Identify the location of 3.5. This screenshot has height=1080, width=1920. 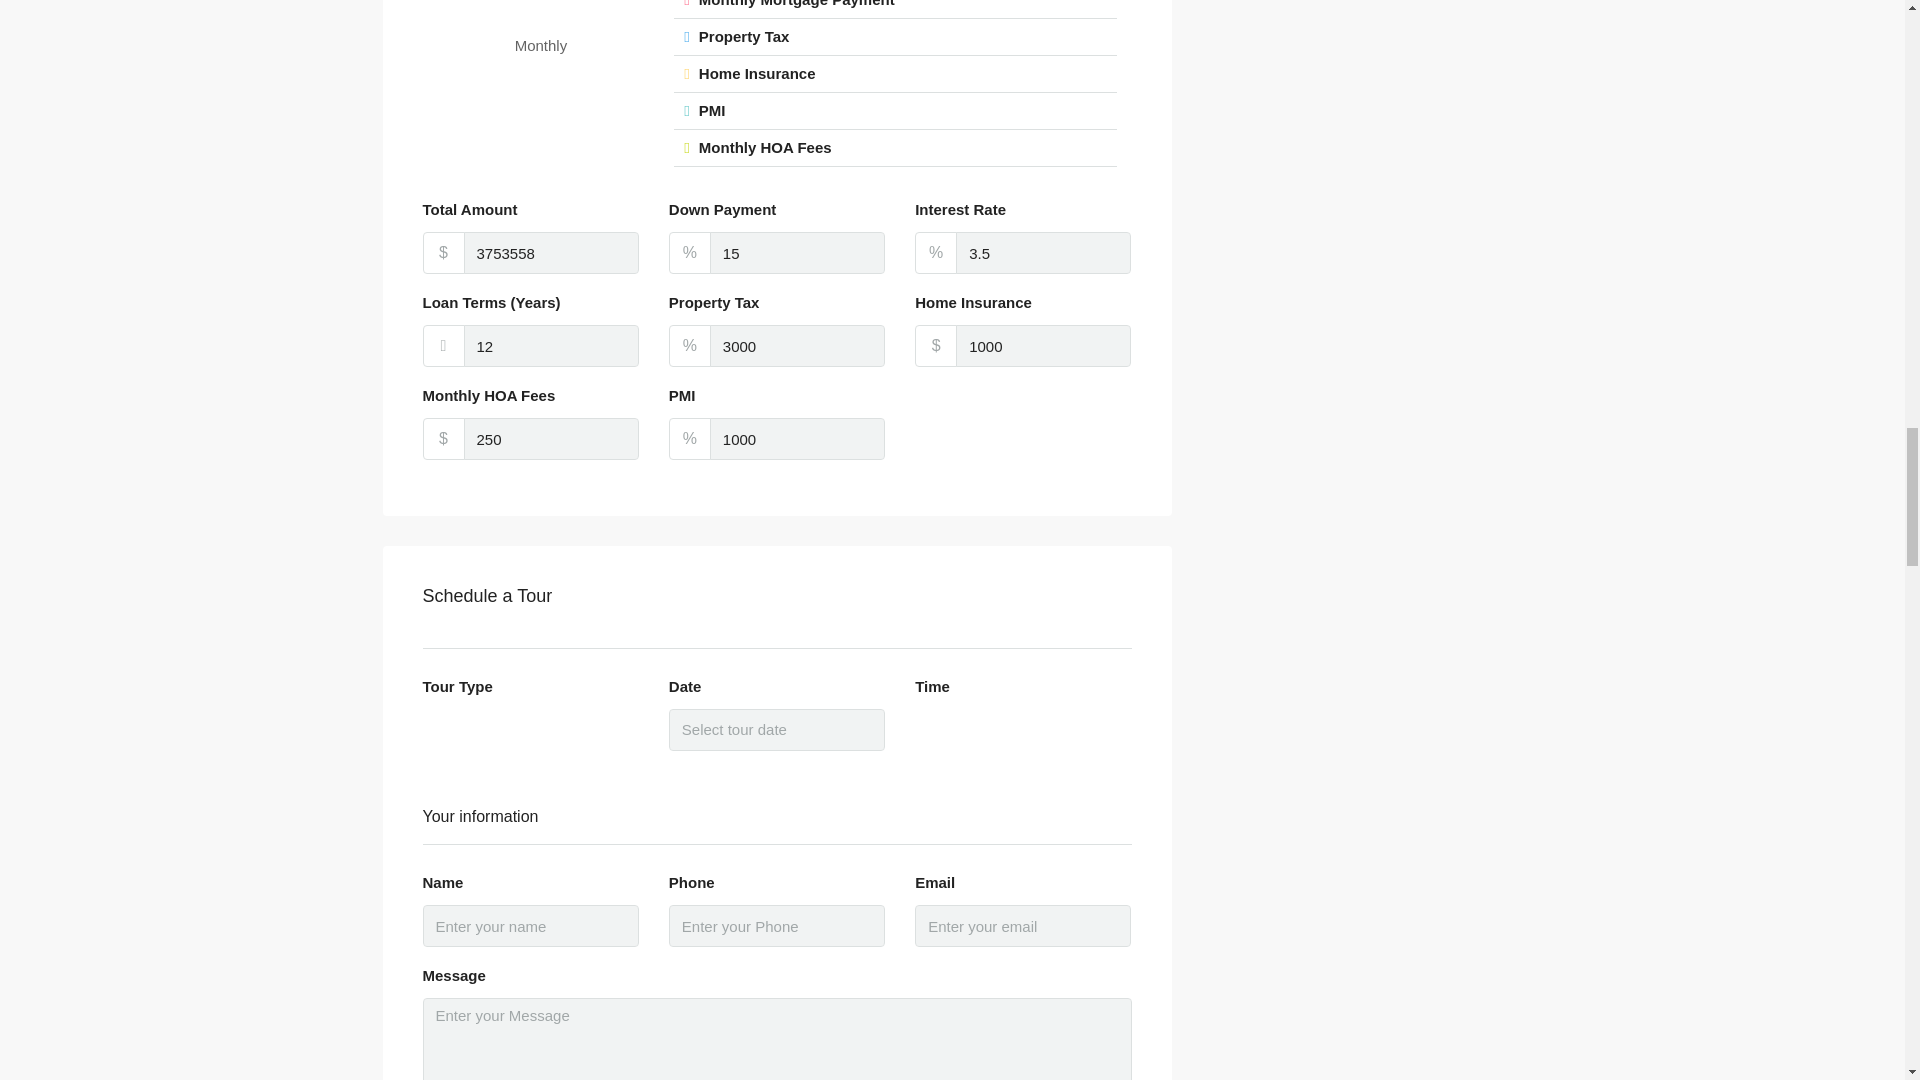
(1043, 253).